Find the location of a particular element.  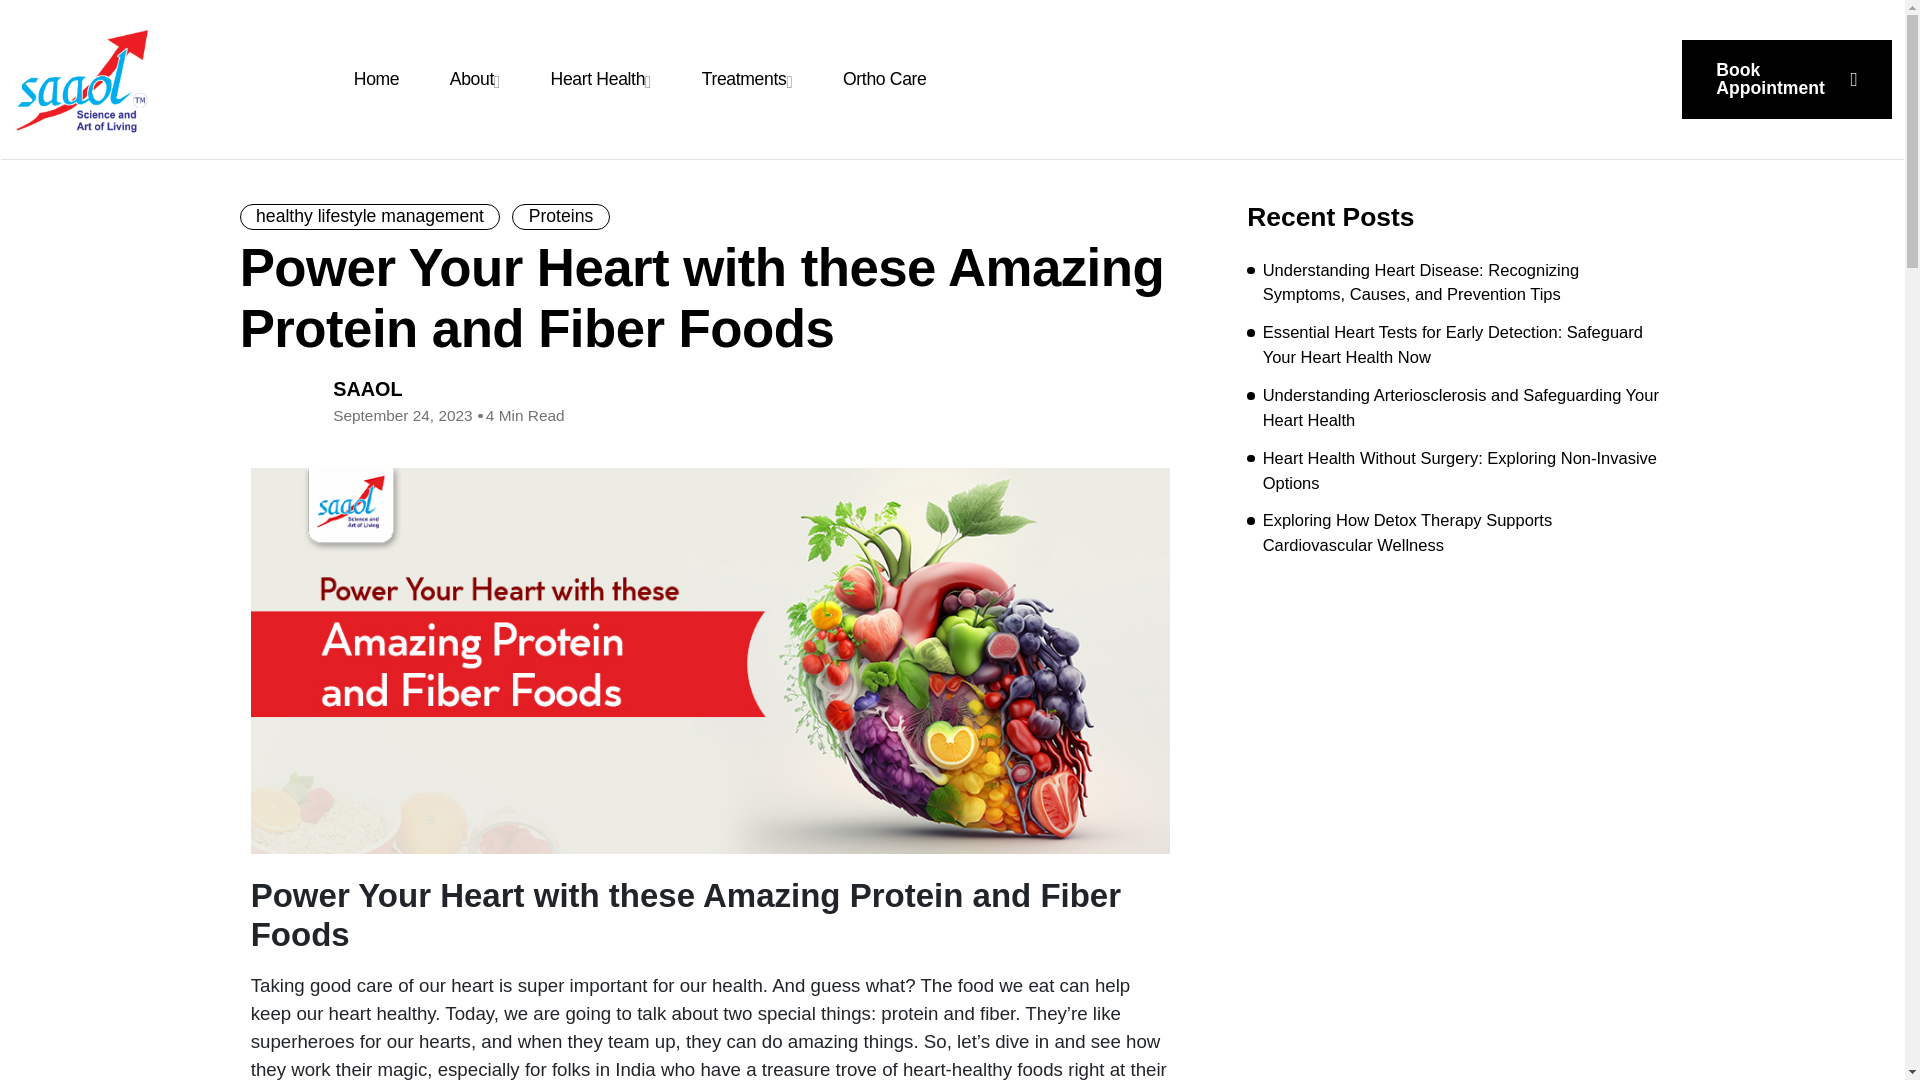

Book Appointment is located at coordinates (1623, 72).